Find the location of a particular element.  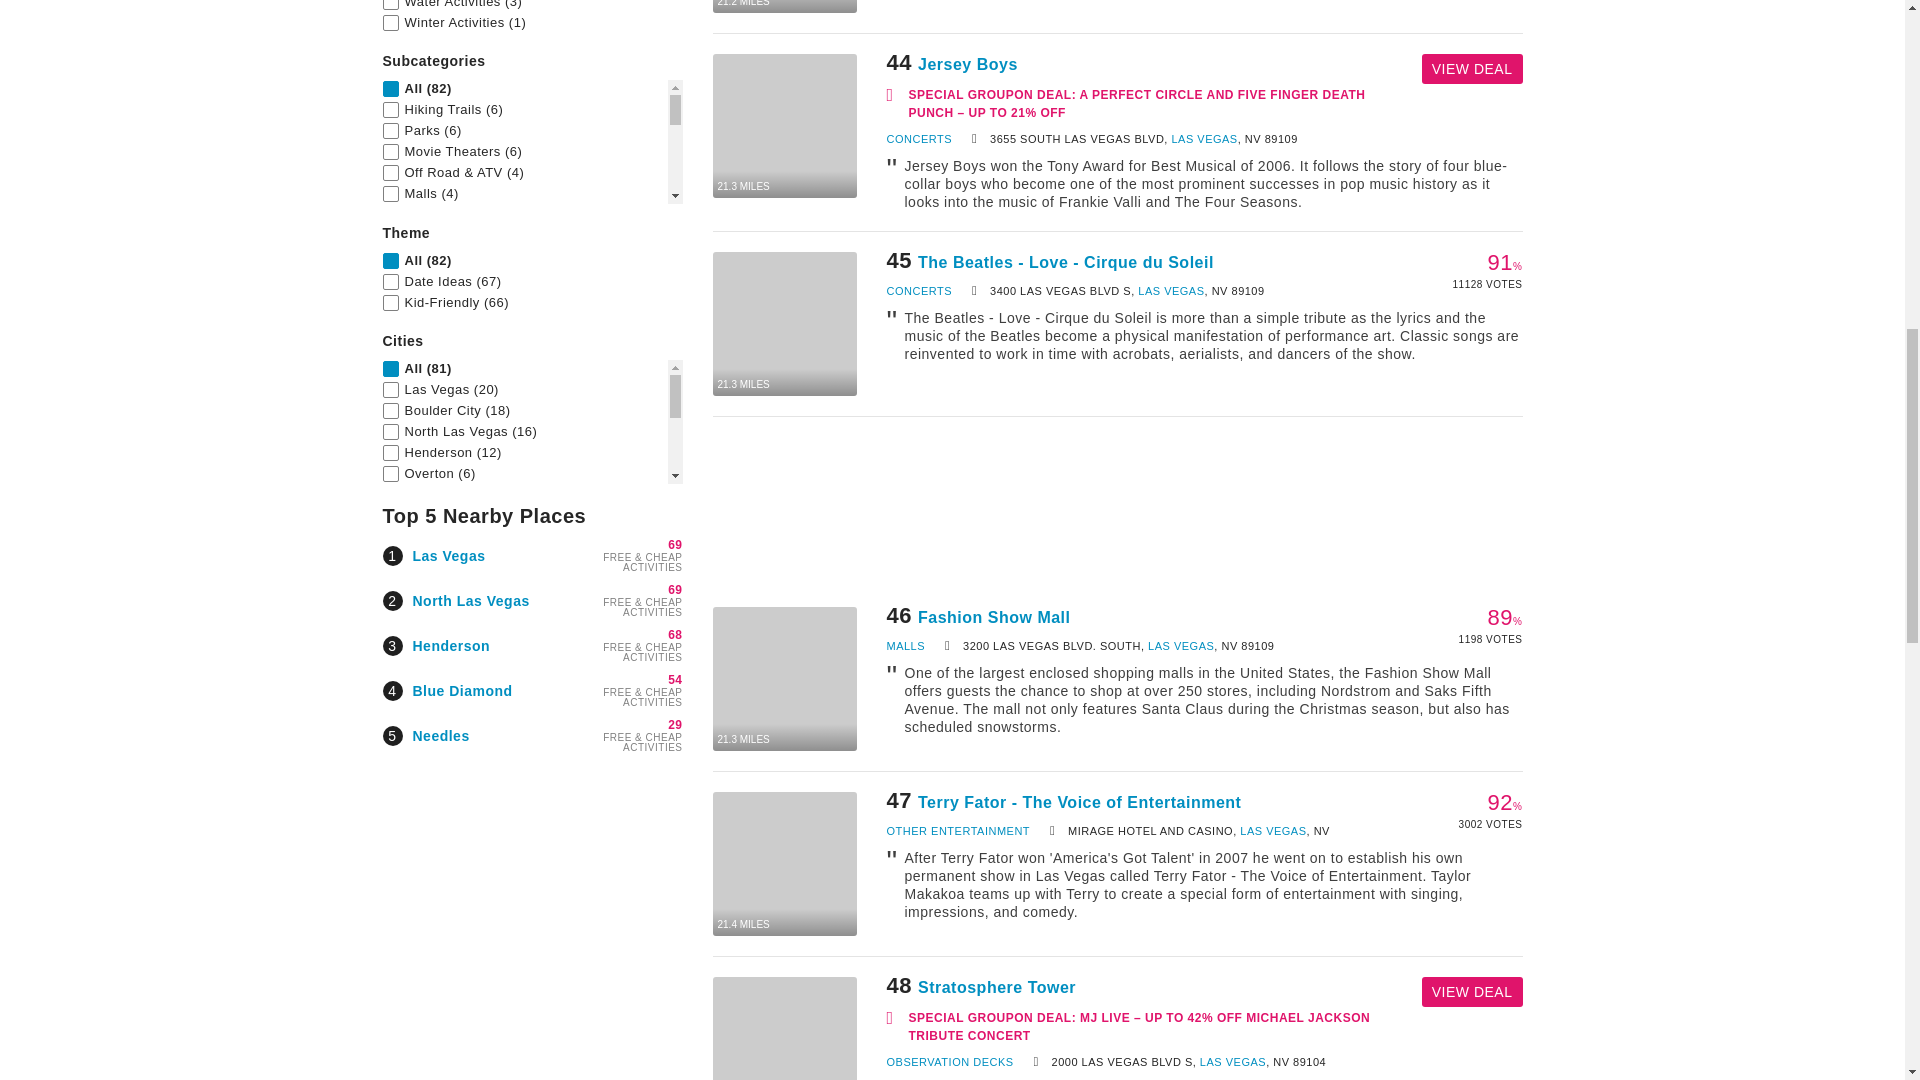

69 is located at coordinates (674, 544).